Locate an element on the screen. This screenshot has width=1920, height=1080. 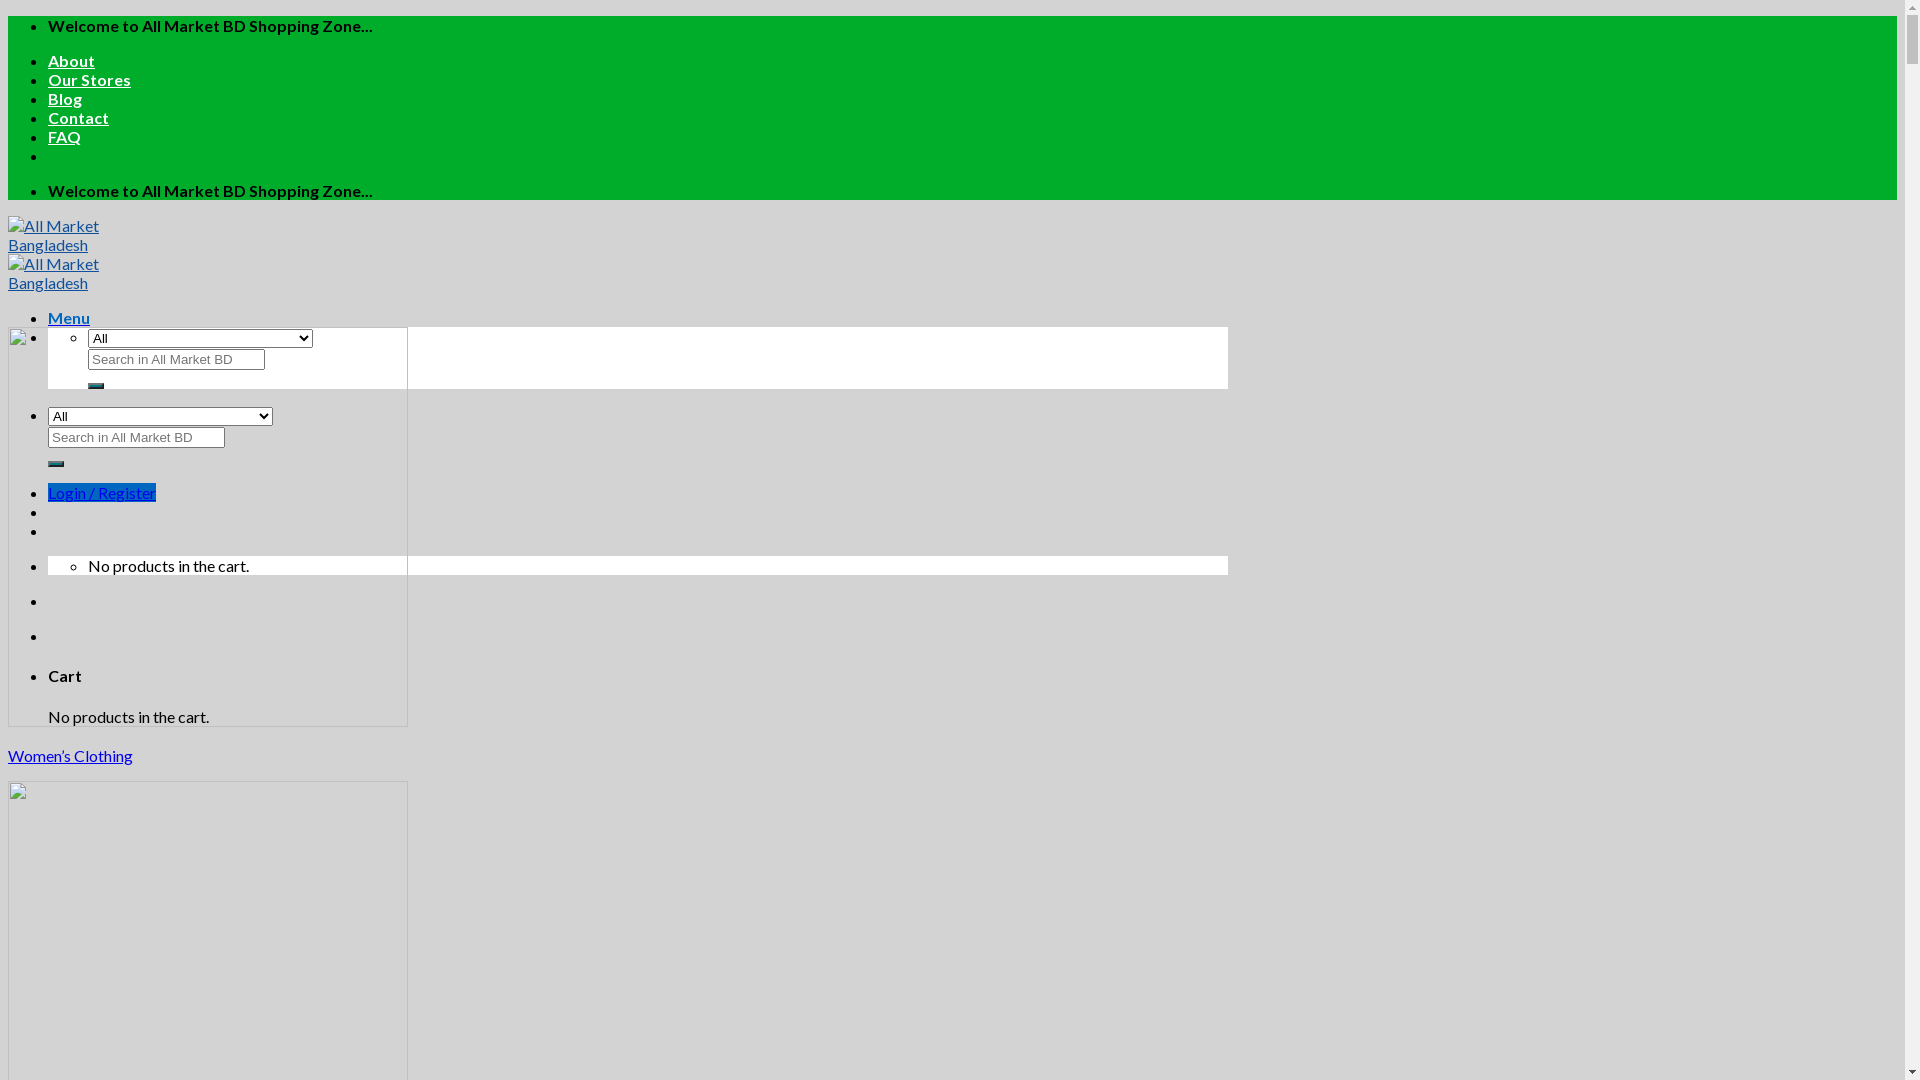
Blog is located at coordinates (65, 98).